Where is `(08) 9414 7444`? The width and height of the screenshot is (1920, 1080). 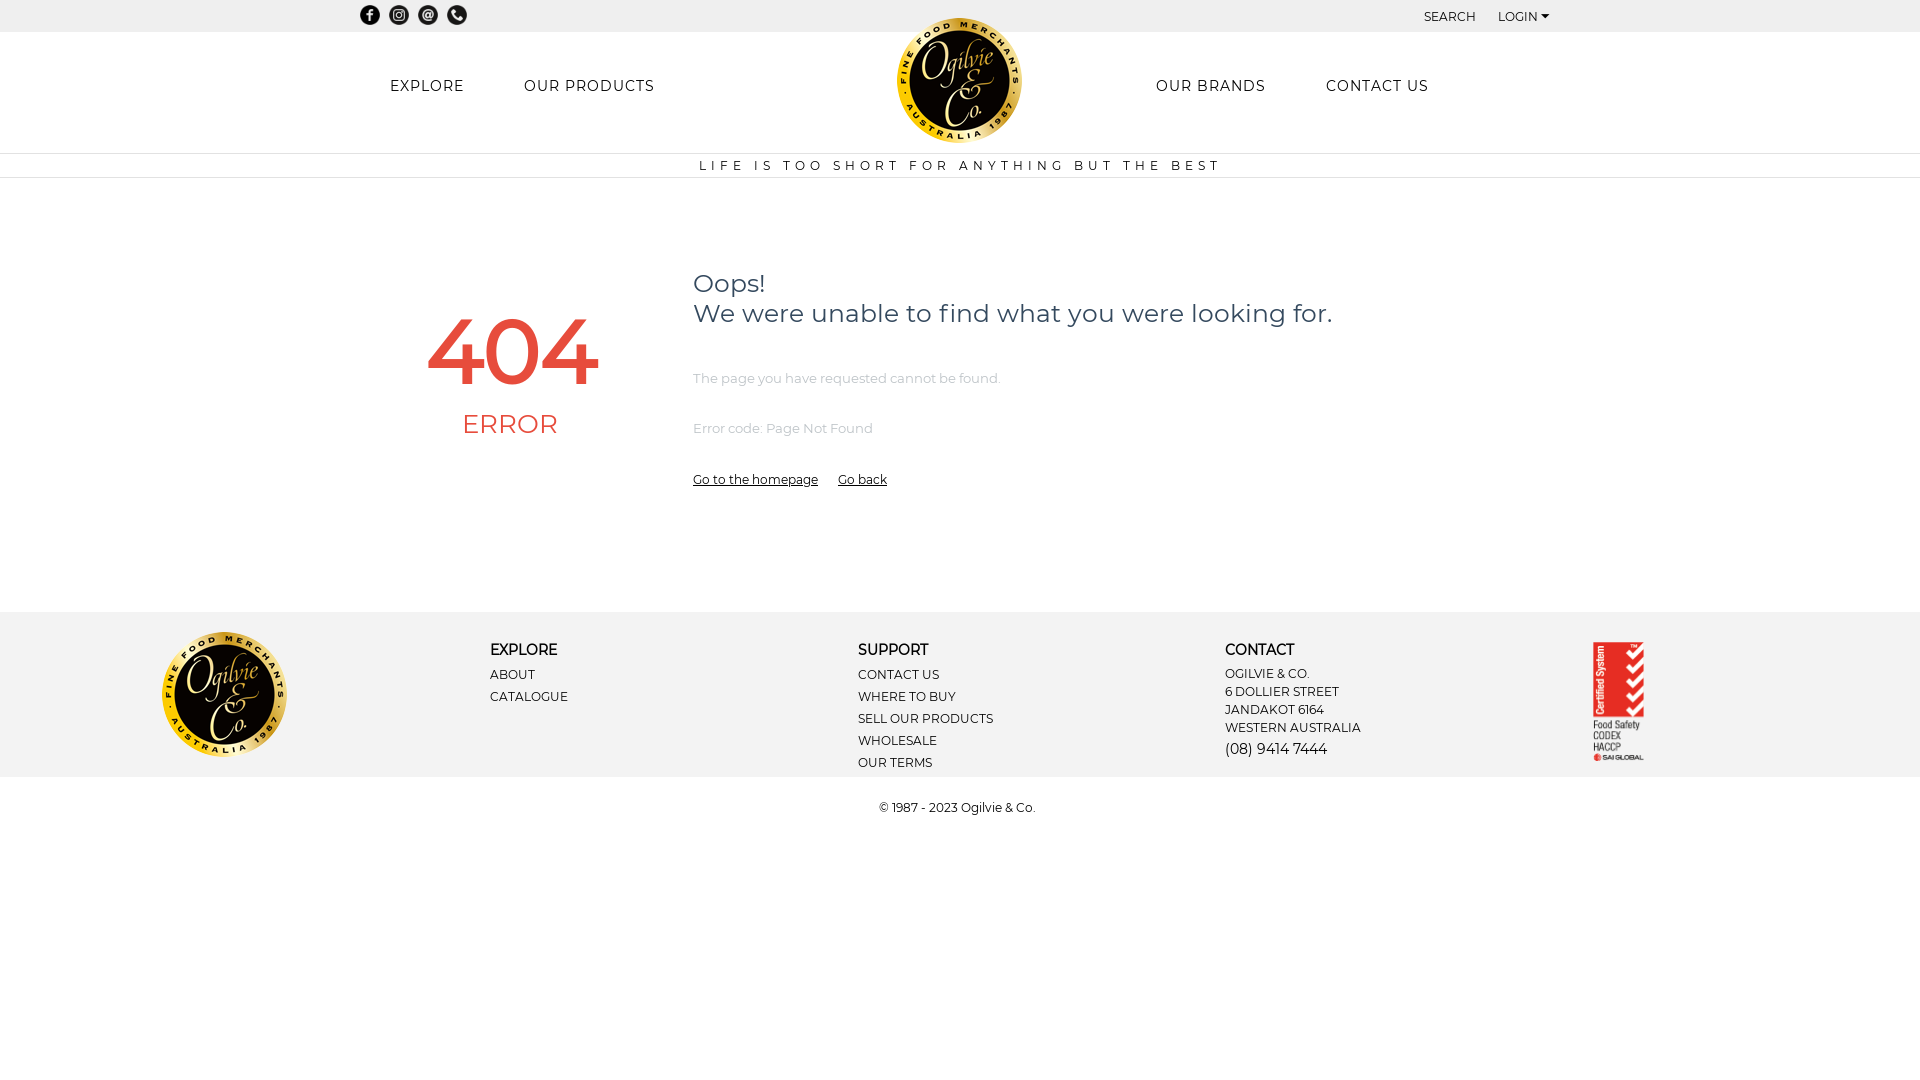
(08) 9414 7444 is located at coordinates (1276, 750).